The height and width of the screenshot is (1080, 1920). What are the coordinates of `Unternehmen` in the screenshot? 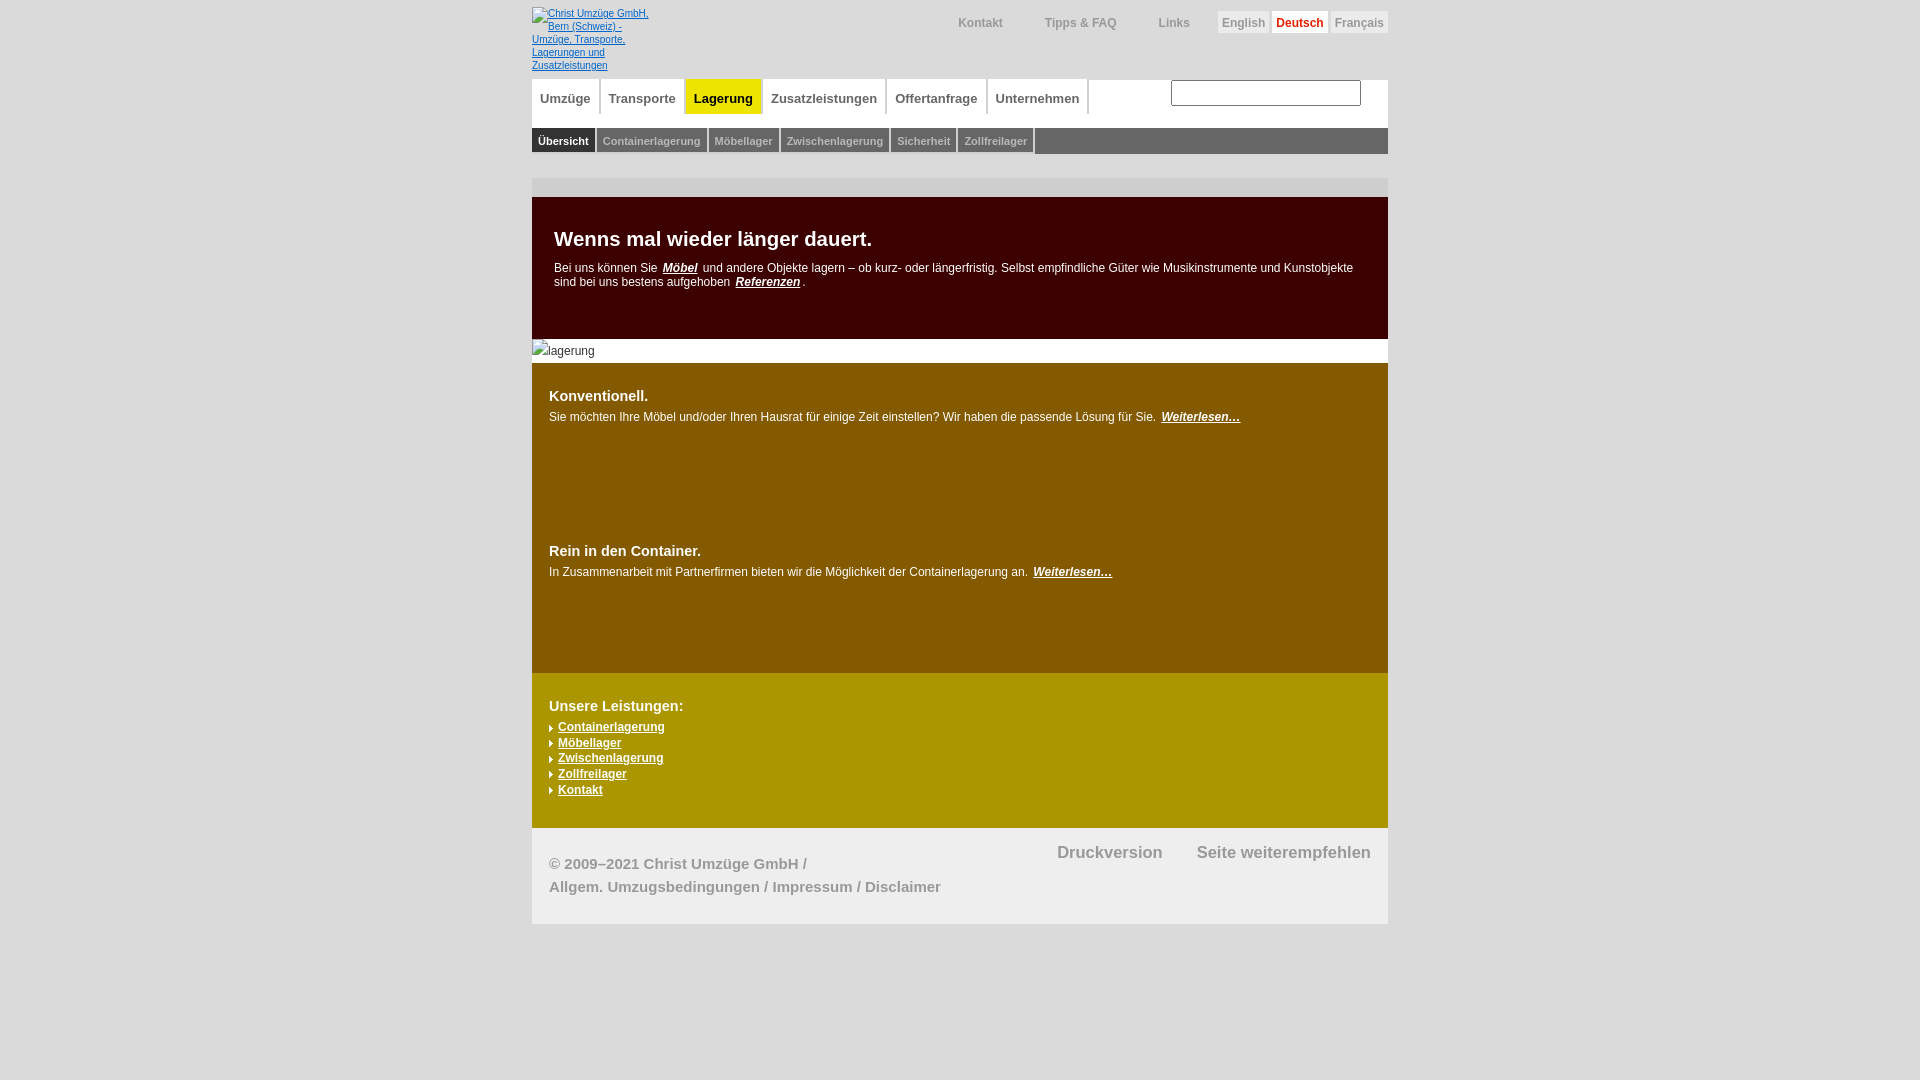 It's located at (1038, 96).